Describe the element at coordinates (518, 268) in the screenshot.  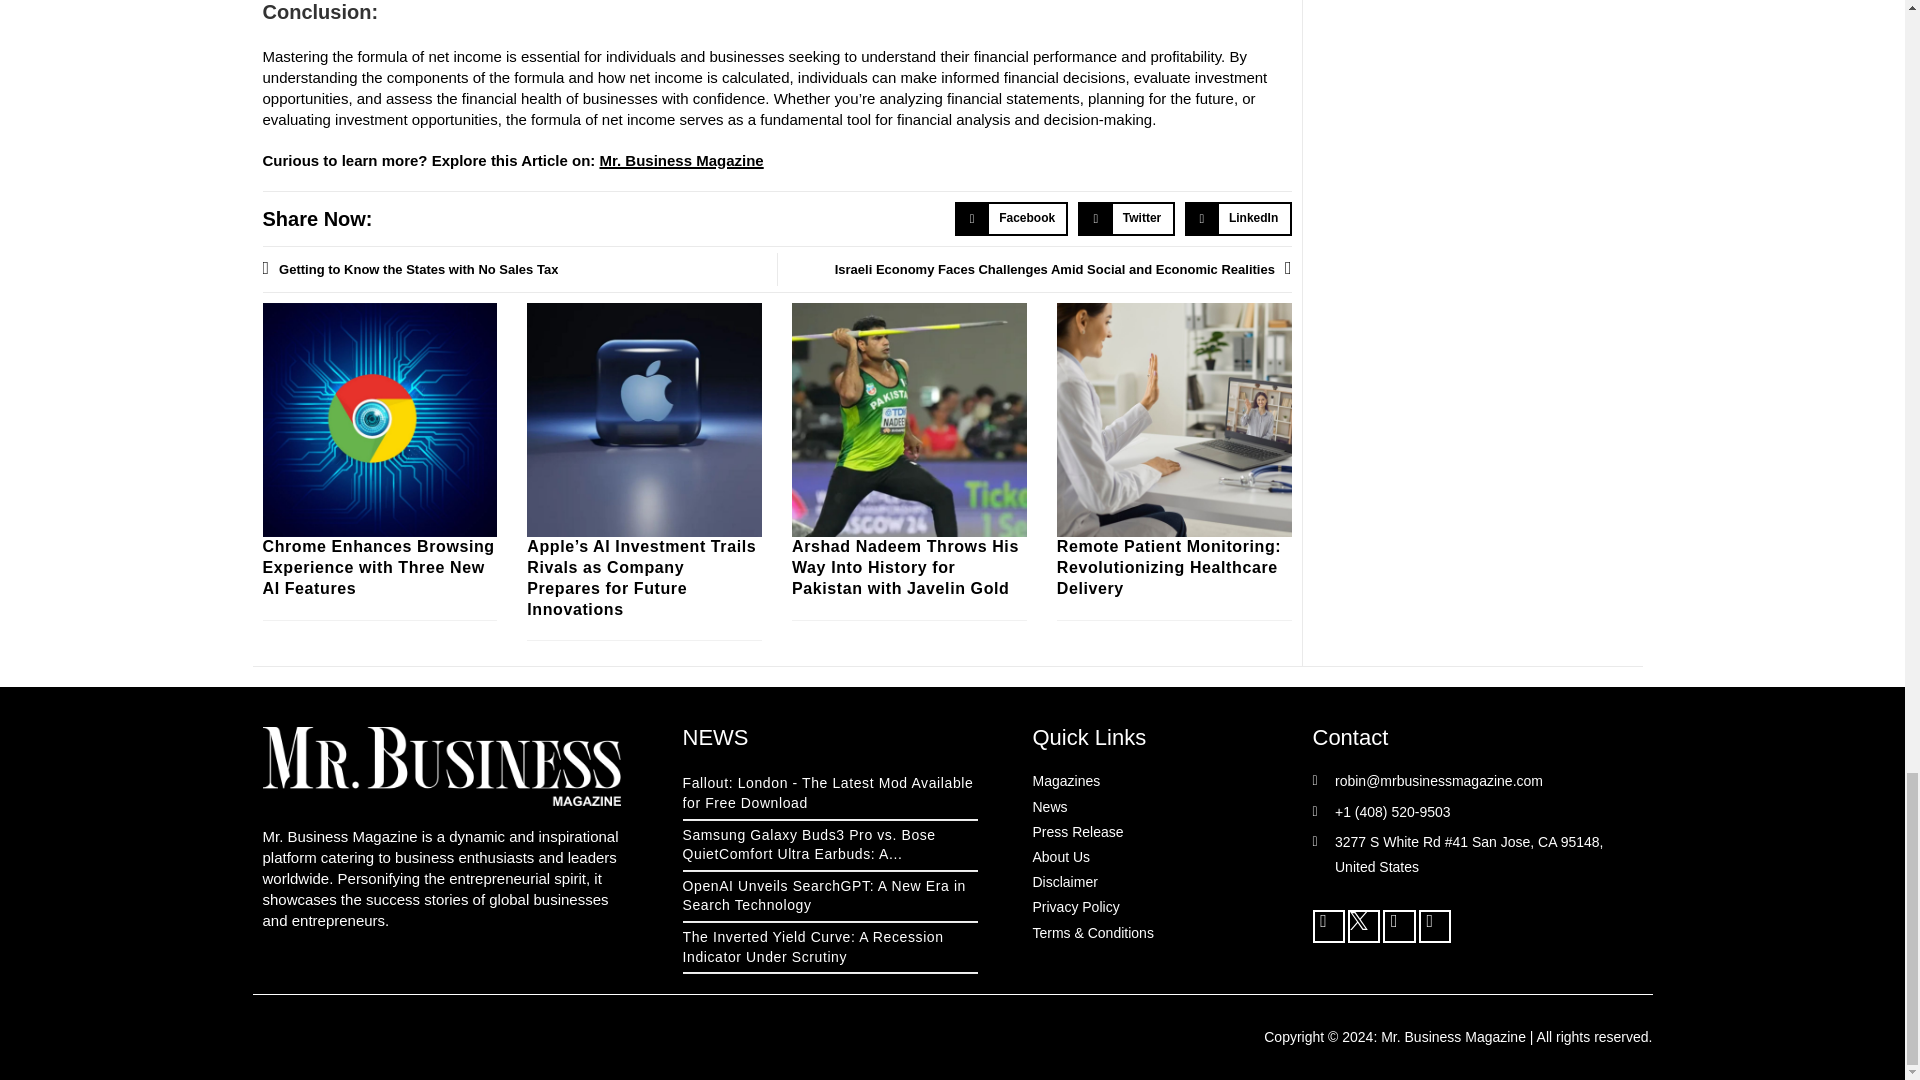
I see `Getting to Know the States with No Sales Tax` at that location.